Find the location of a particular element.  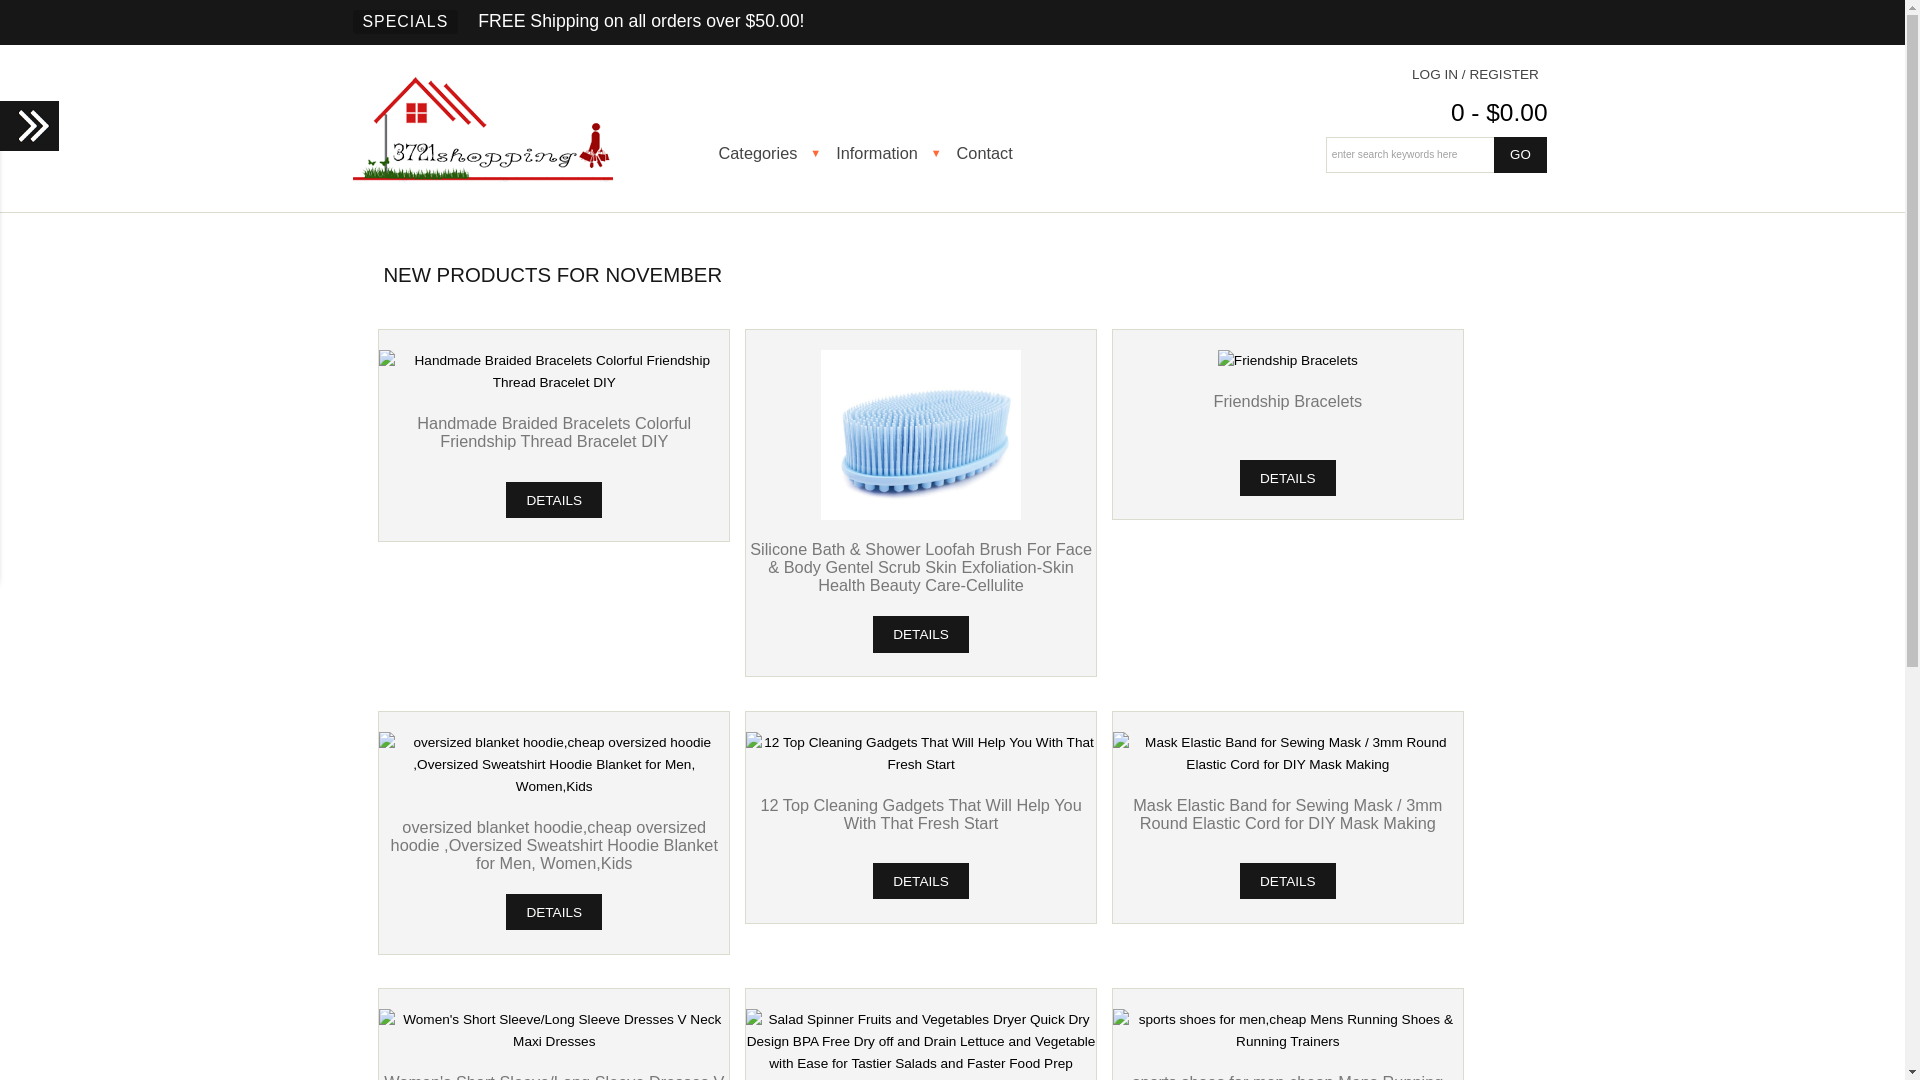

Contact is located at coordinates (999, 153).